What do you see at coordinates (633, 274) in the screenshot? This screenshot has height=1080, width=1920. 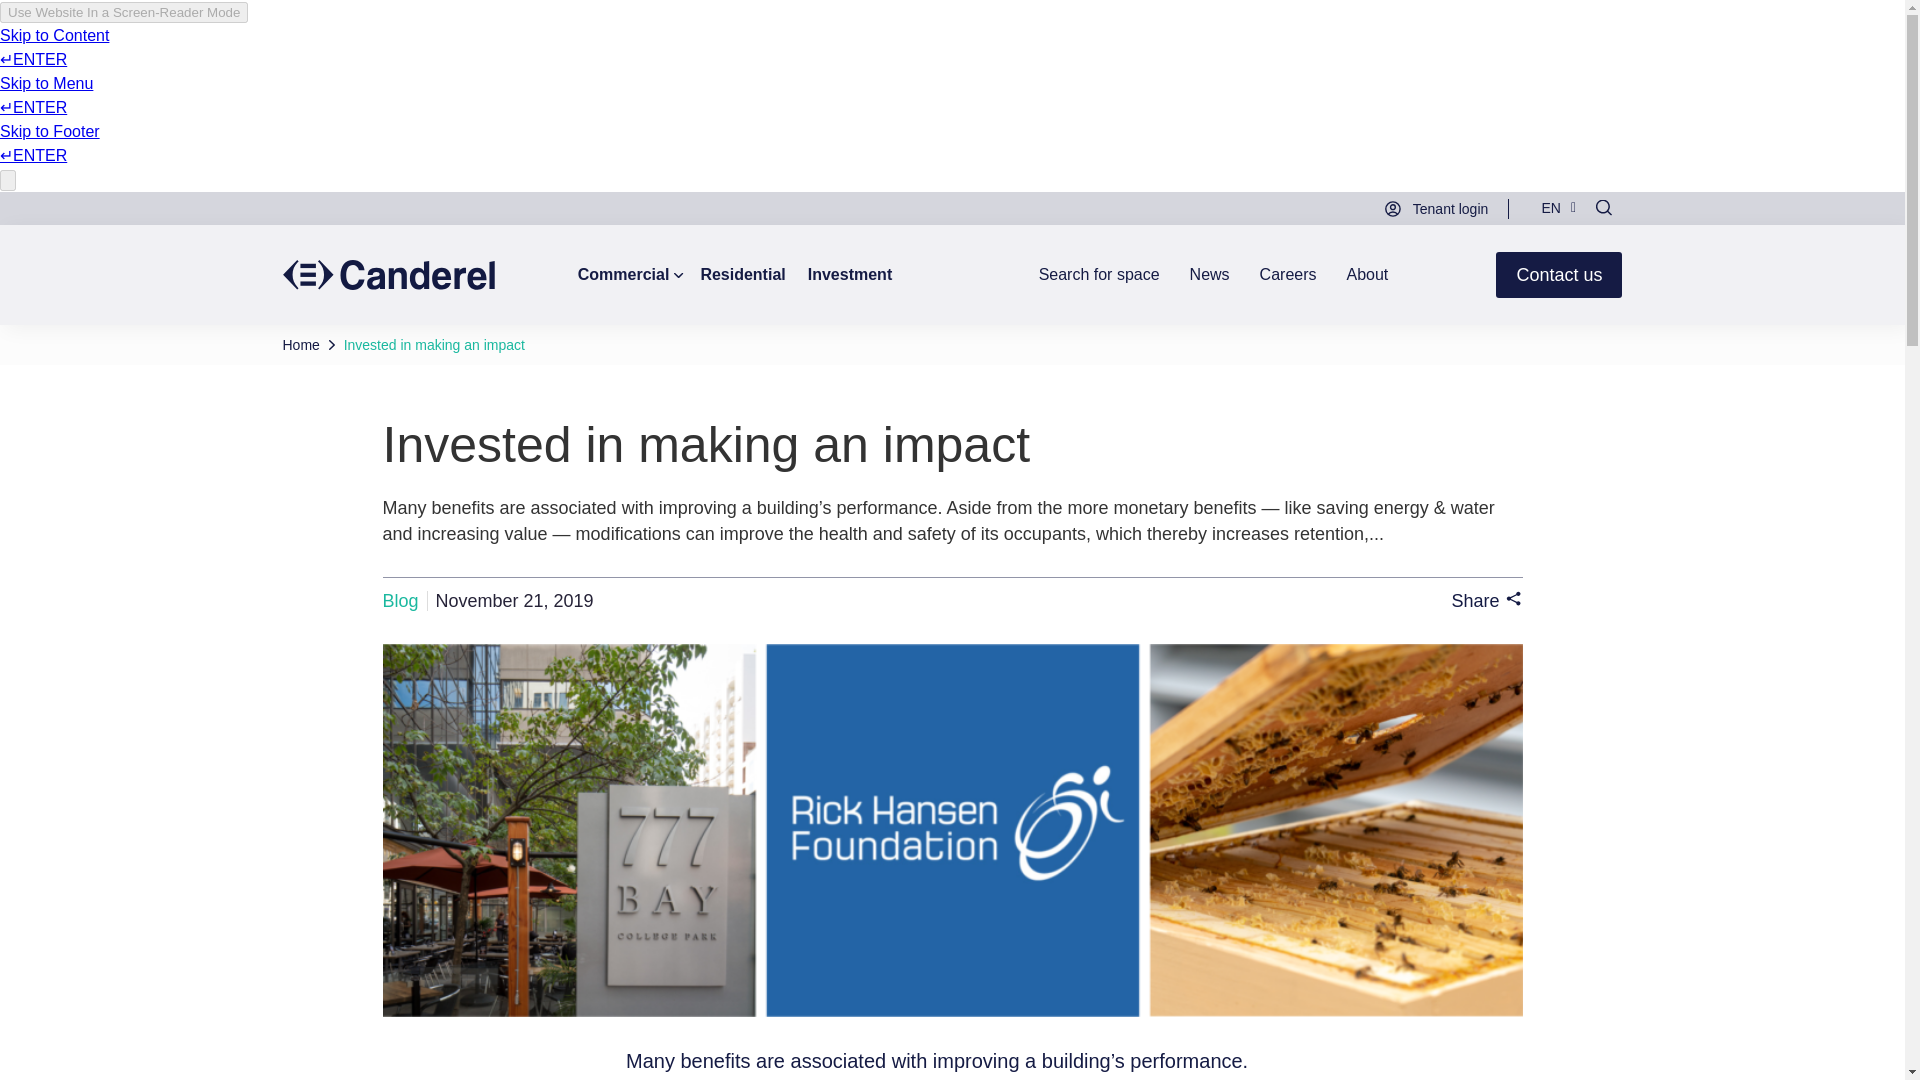 I see `Commercial` at bounding box center [633, 274].